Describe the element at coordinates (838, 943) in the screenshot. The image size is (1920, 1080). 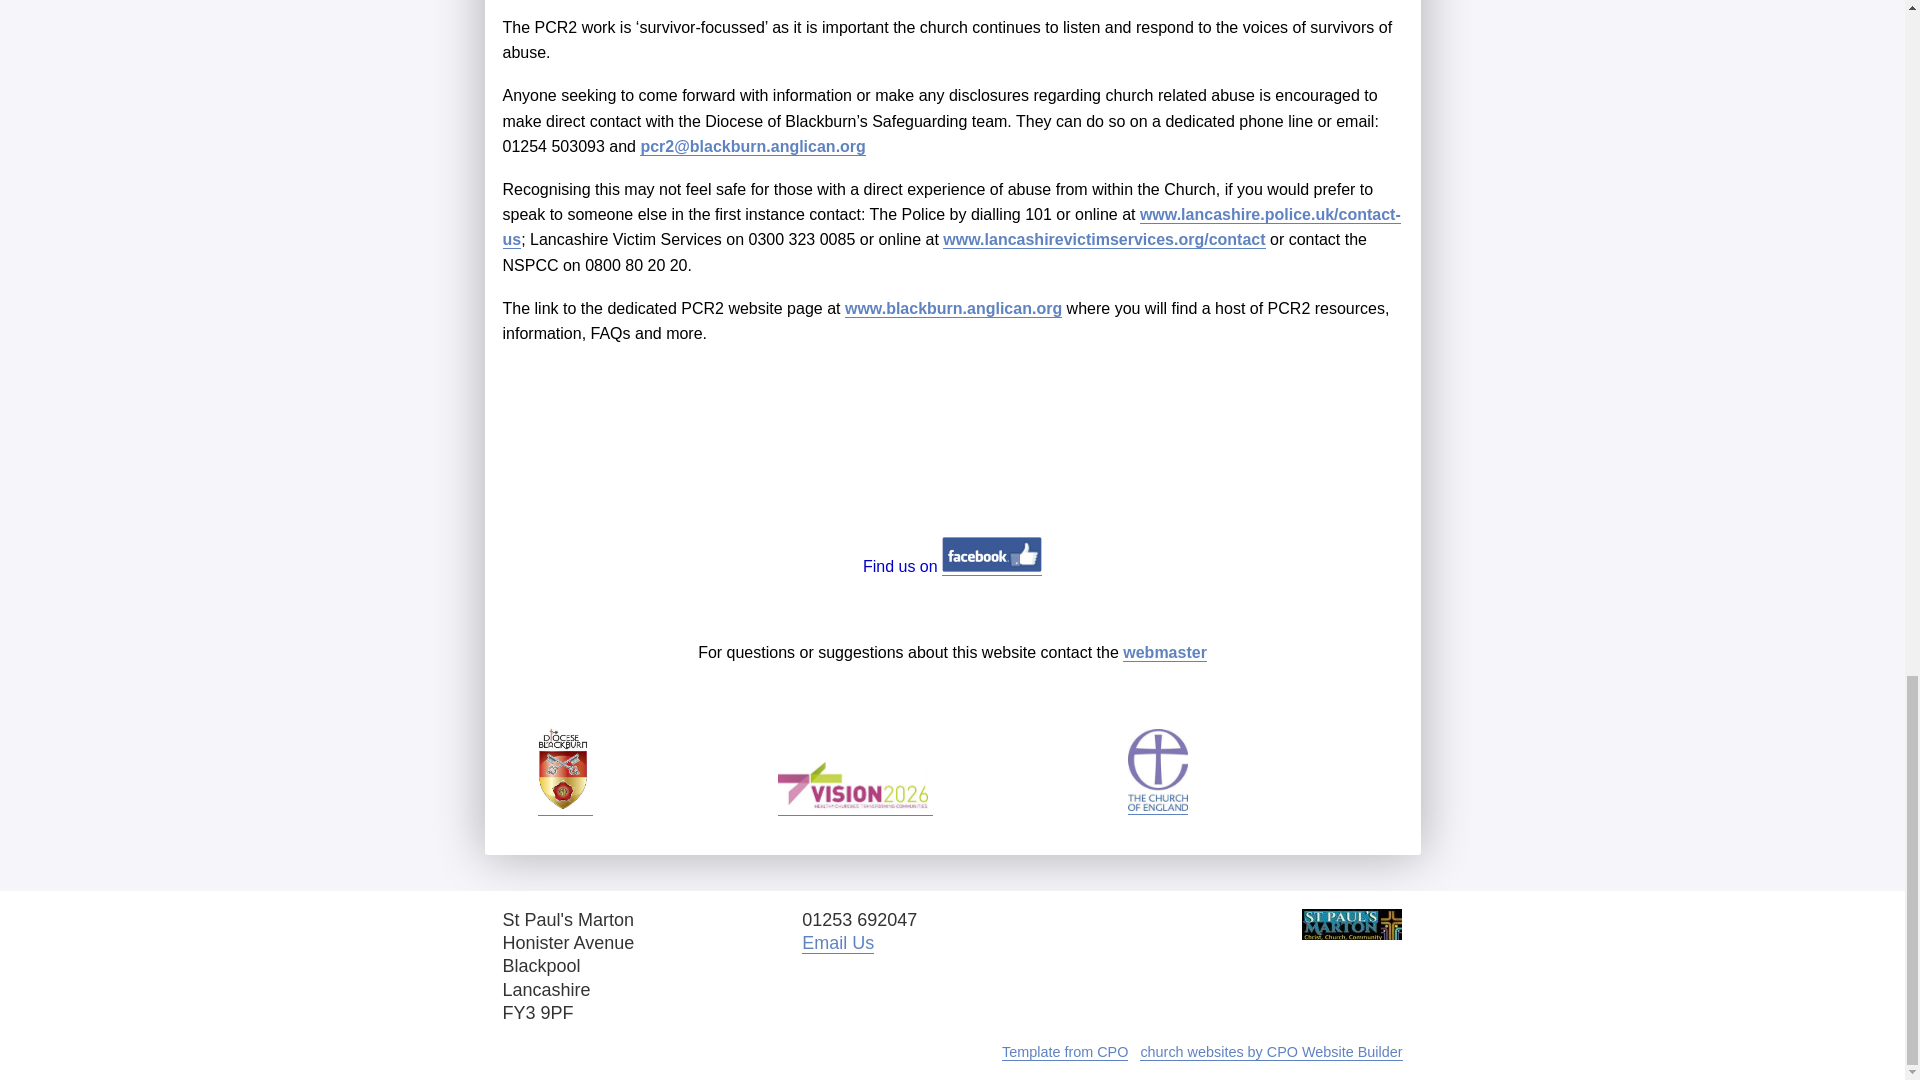
I see `Email Us` at that location.